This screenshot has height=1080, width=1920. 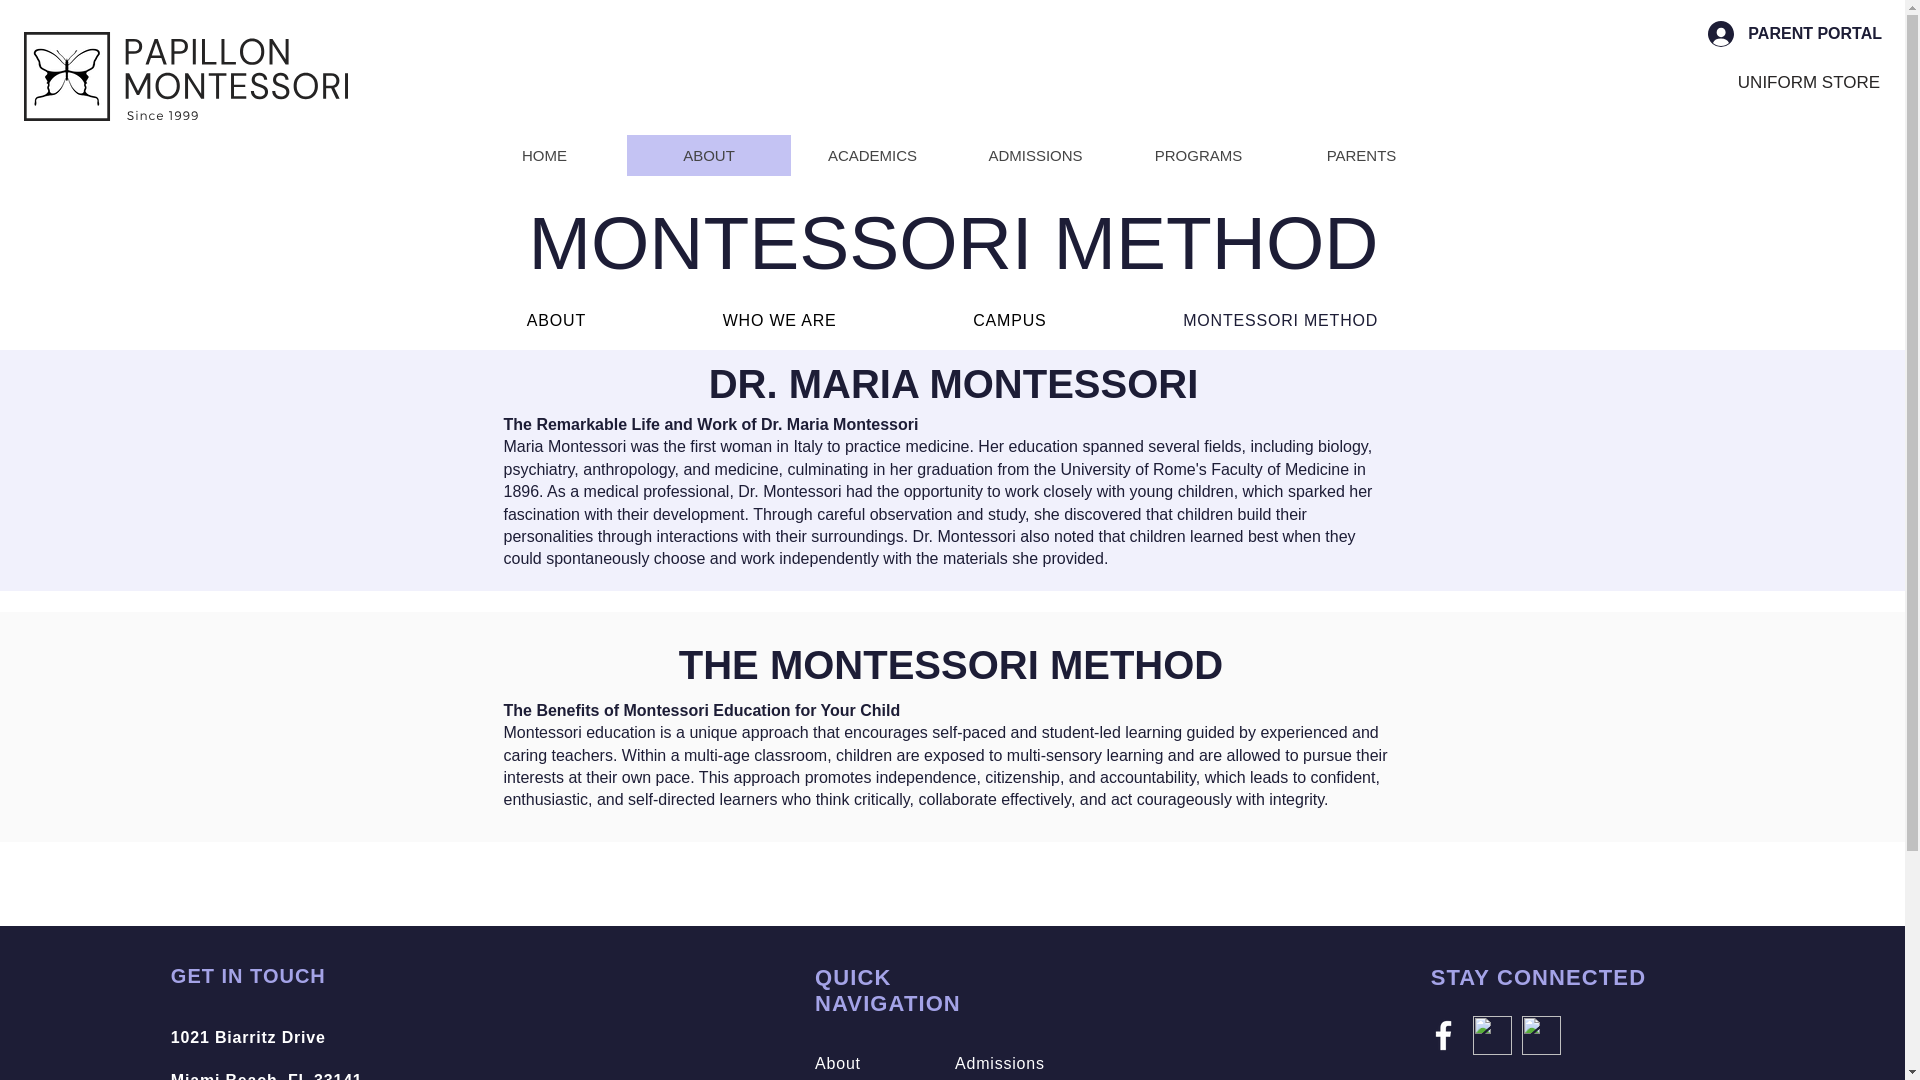 What do you see at coordinates (779, 321) in the screenshot?
I see `WHO WE ARE` at bounding box center [779, 321].